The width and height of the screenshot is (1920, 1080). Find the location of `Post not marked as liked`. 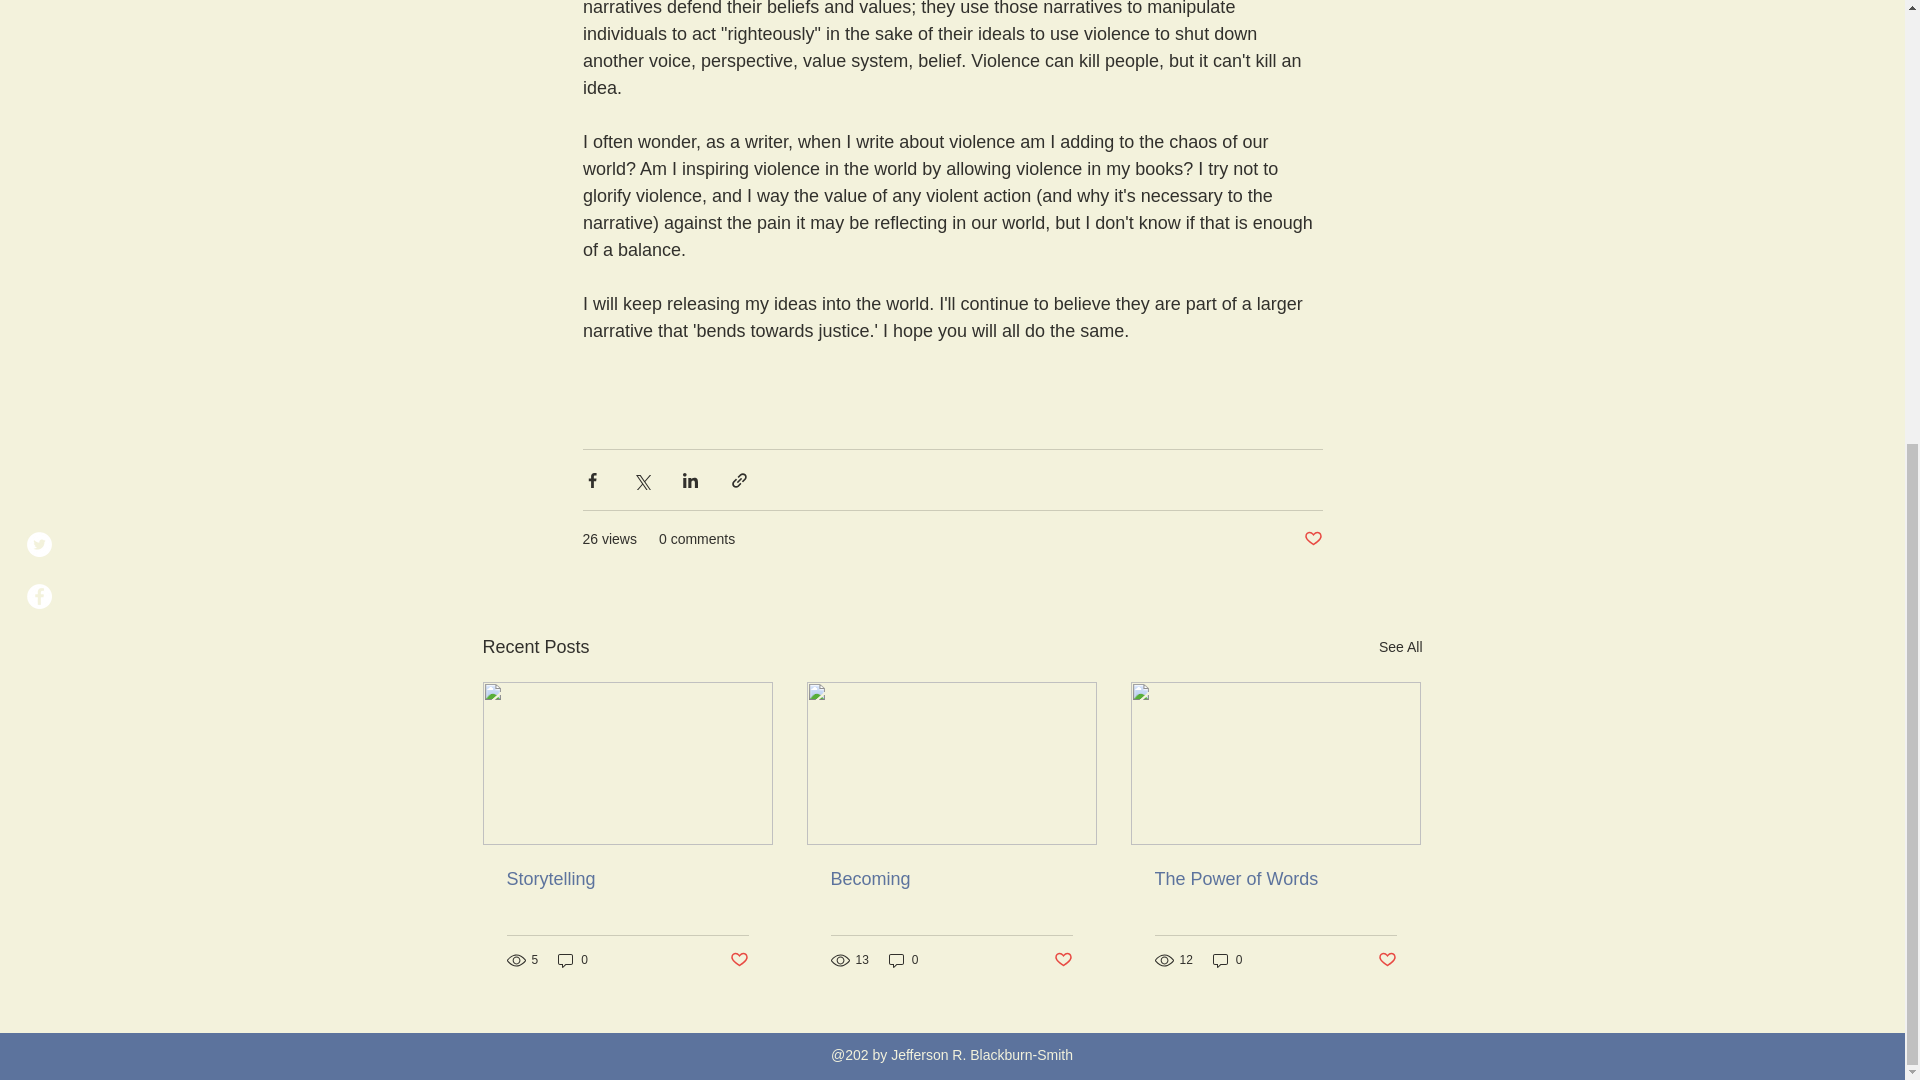

Post not marked as liked is located at coordinates (1312, 539).